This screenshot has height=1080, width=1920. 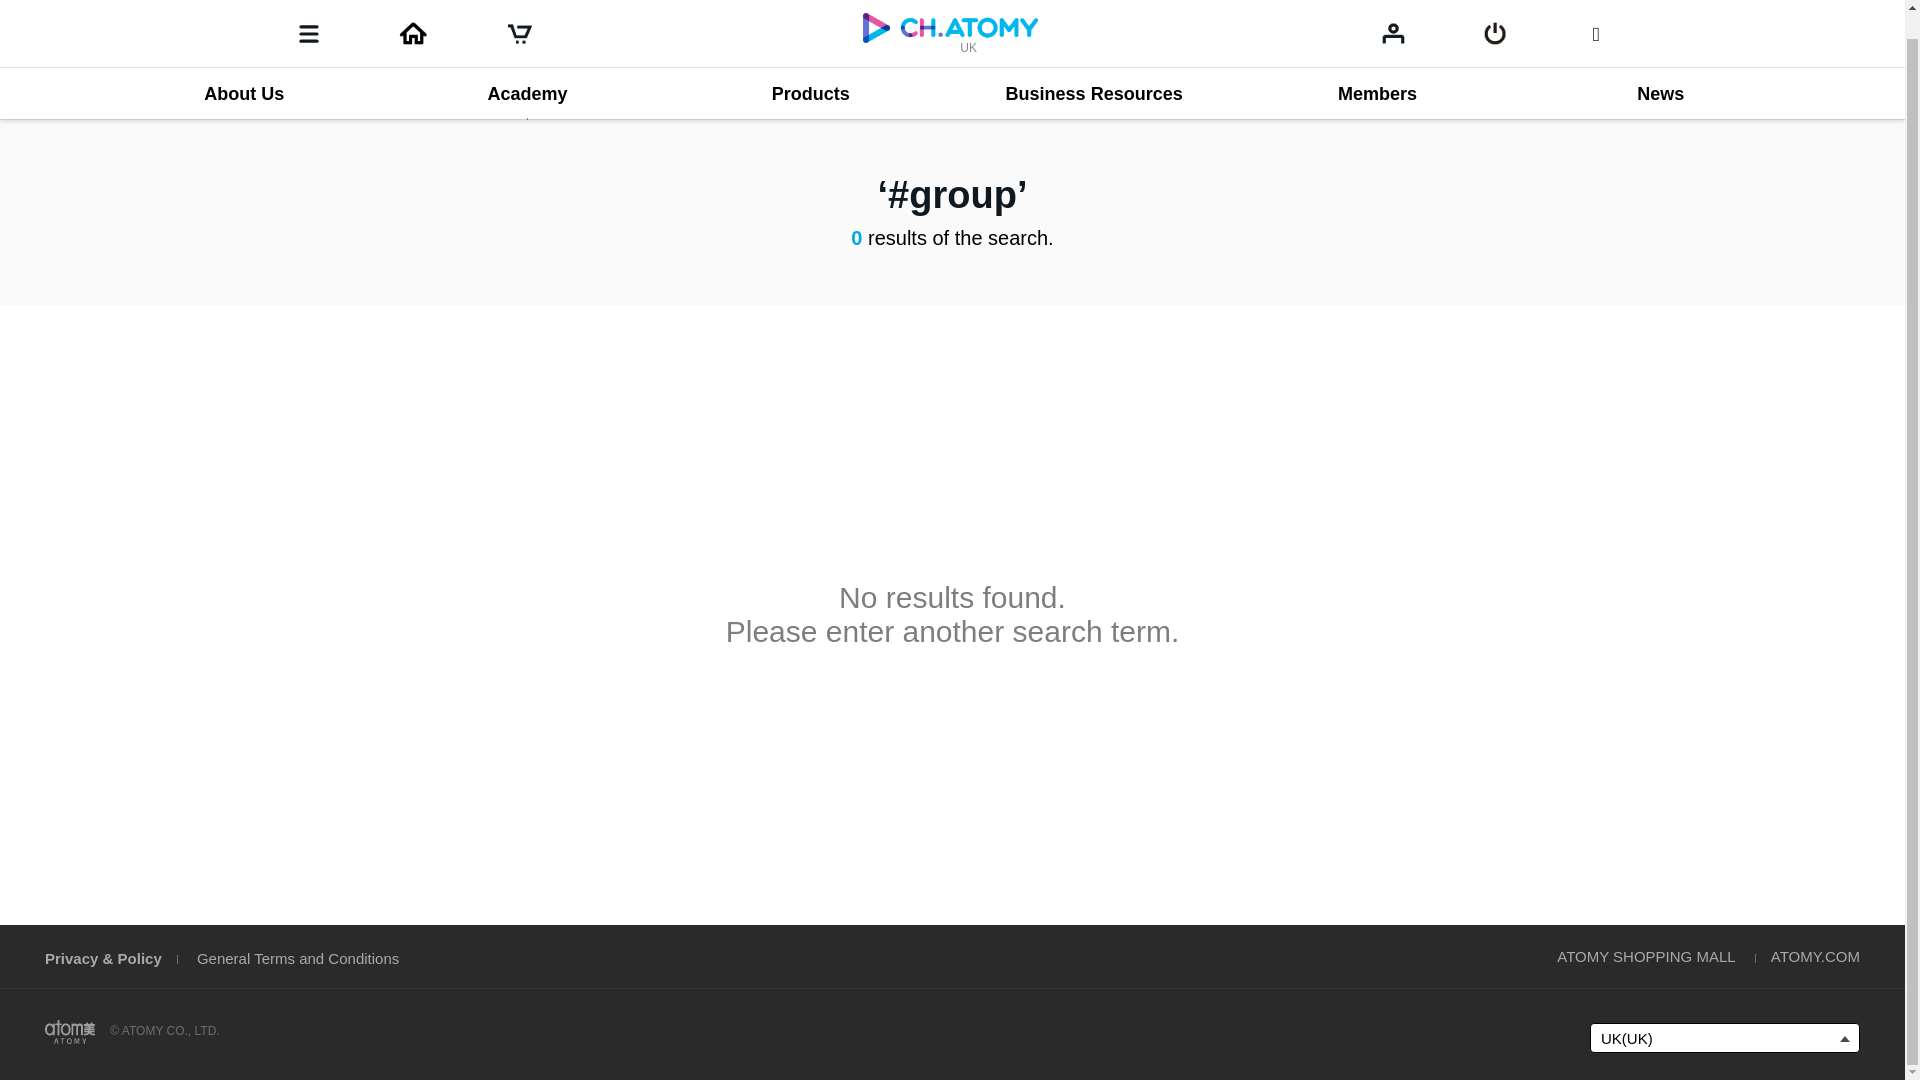 What do you see at coordinates (1093, 69) in the screenshot?
I see `Business Resources` at bounding box center [1093, 69].